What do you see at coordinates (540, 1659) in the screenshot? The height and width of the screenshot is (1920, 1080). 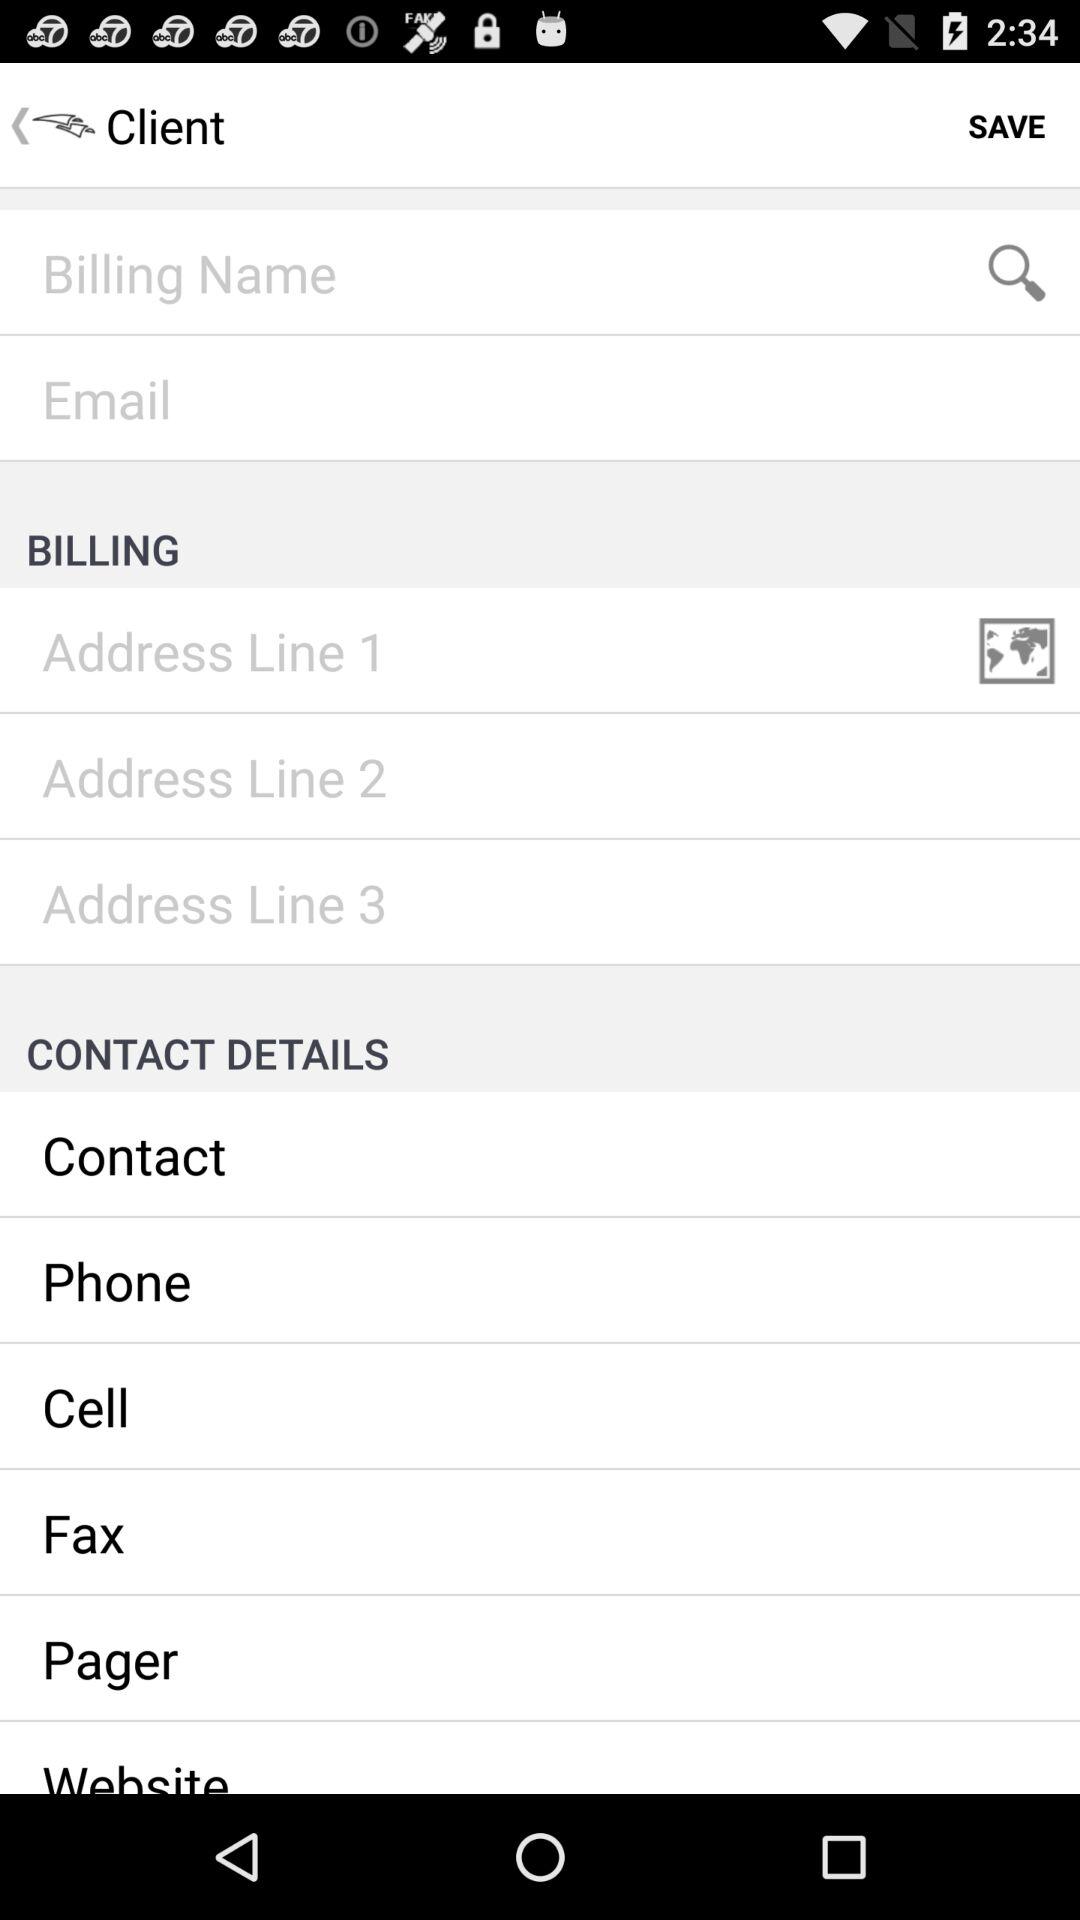 I see `see pager details` at bounding box center [540, 1659].